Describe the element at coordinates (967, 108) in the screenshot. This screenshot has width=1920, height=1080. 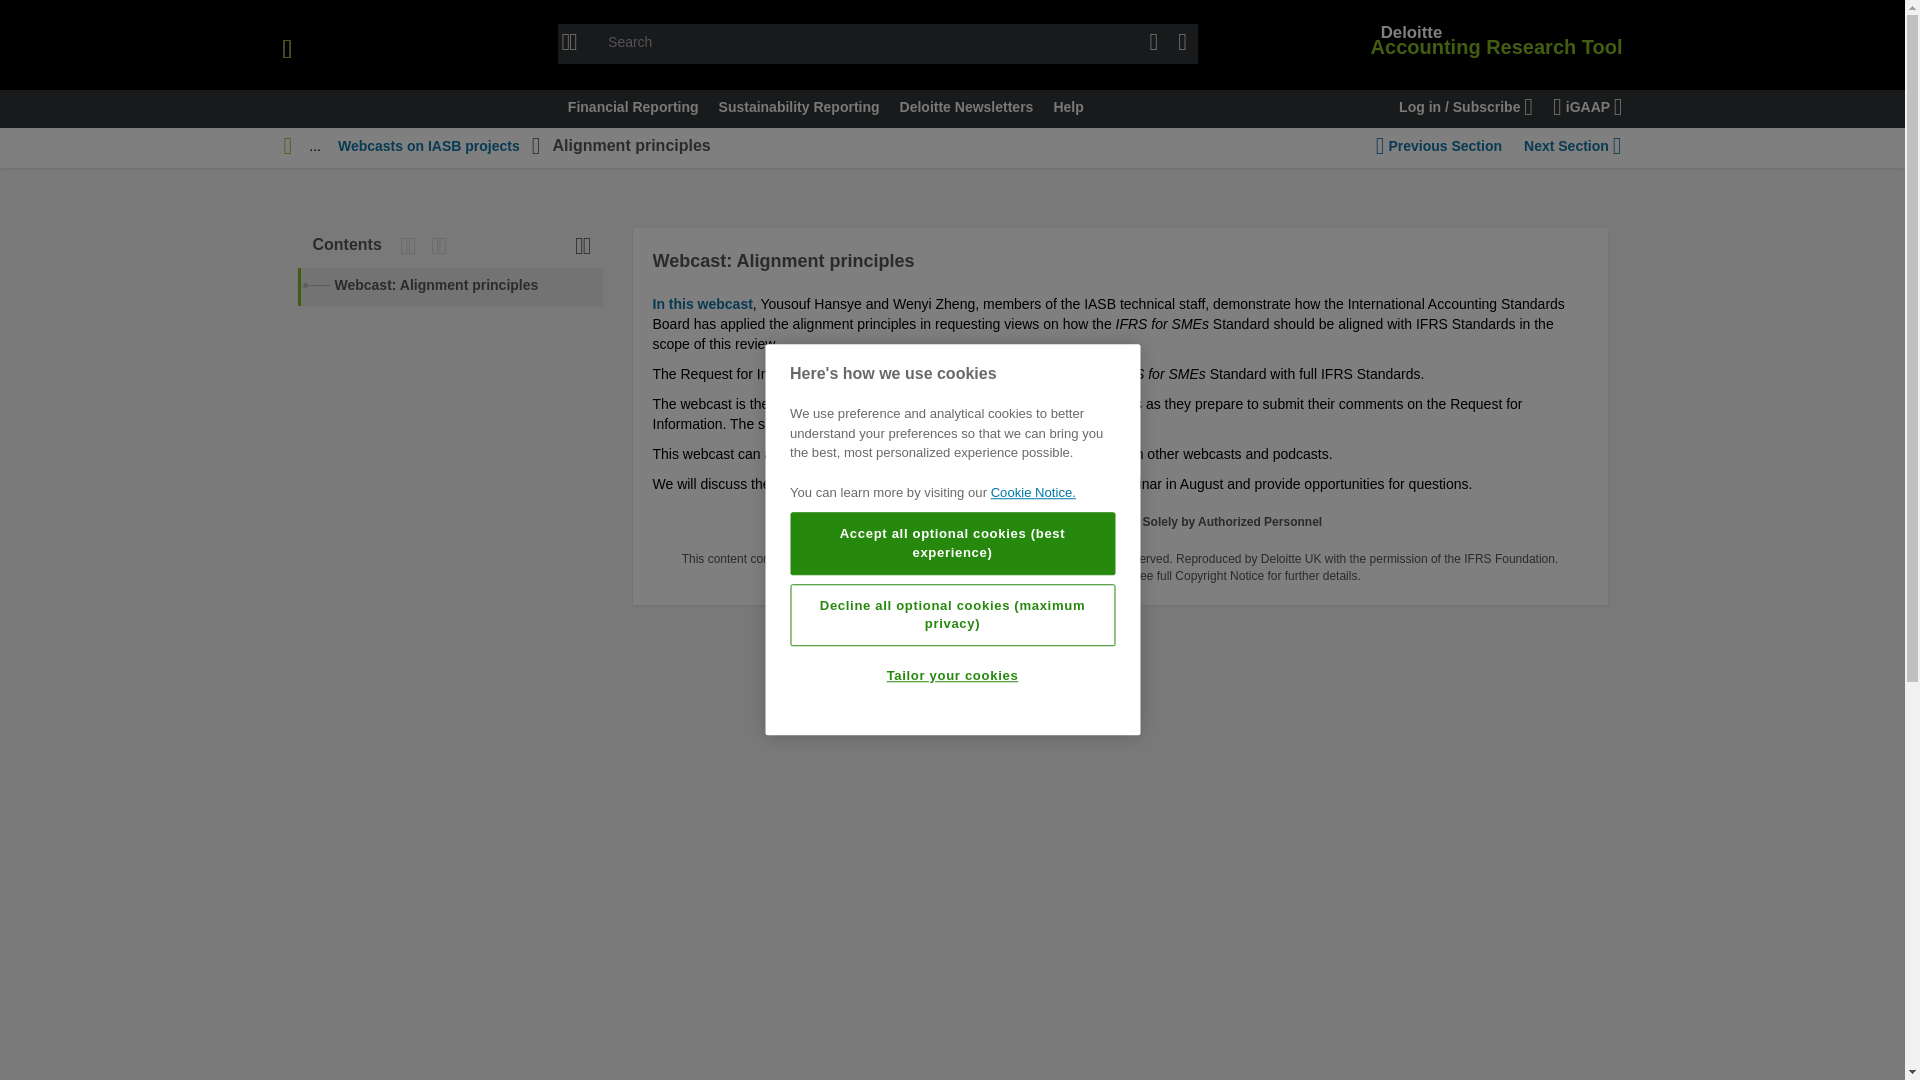
I see `Deloitte Newsletters` at that location.